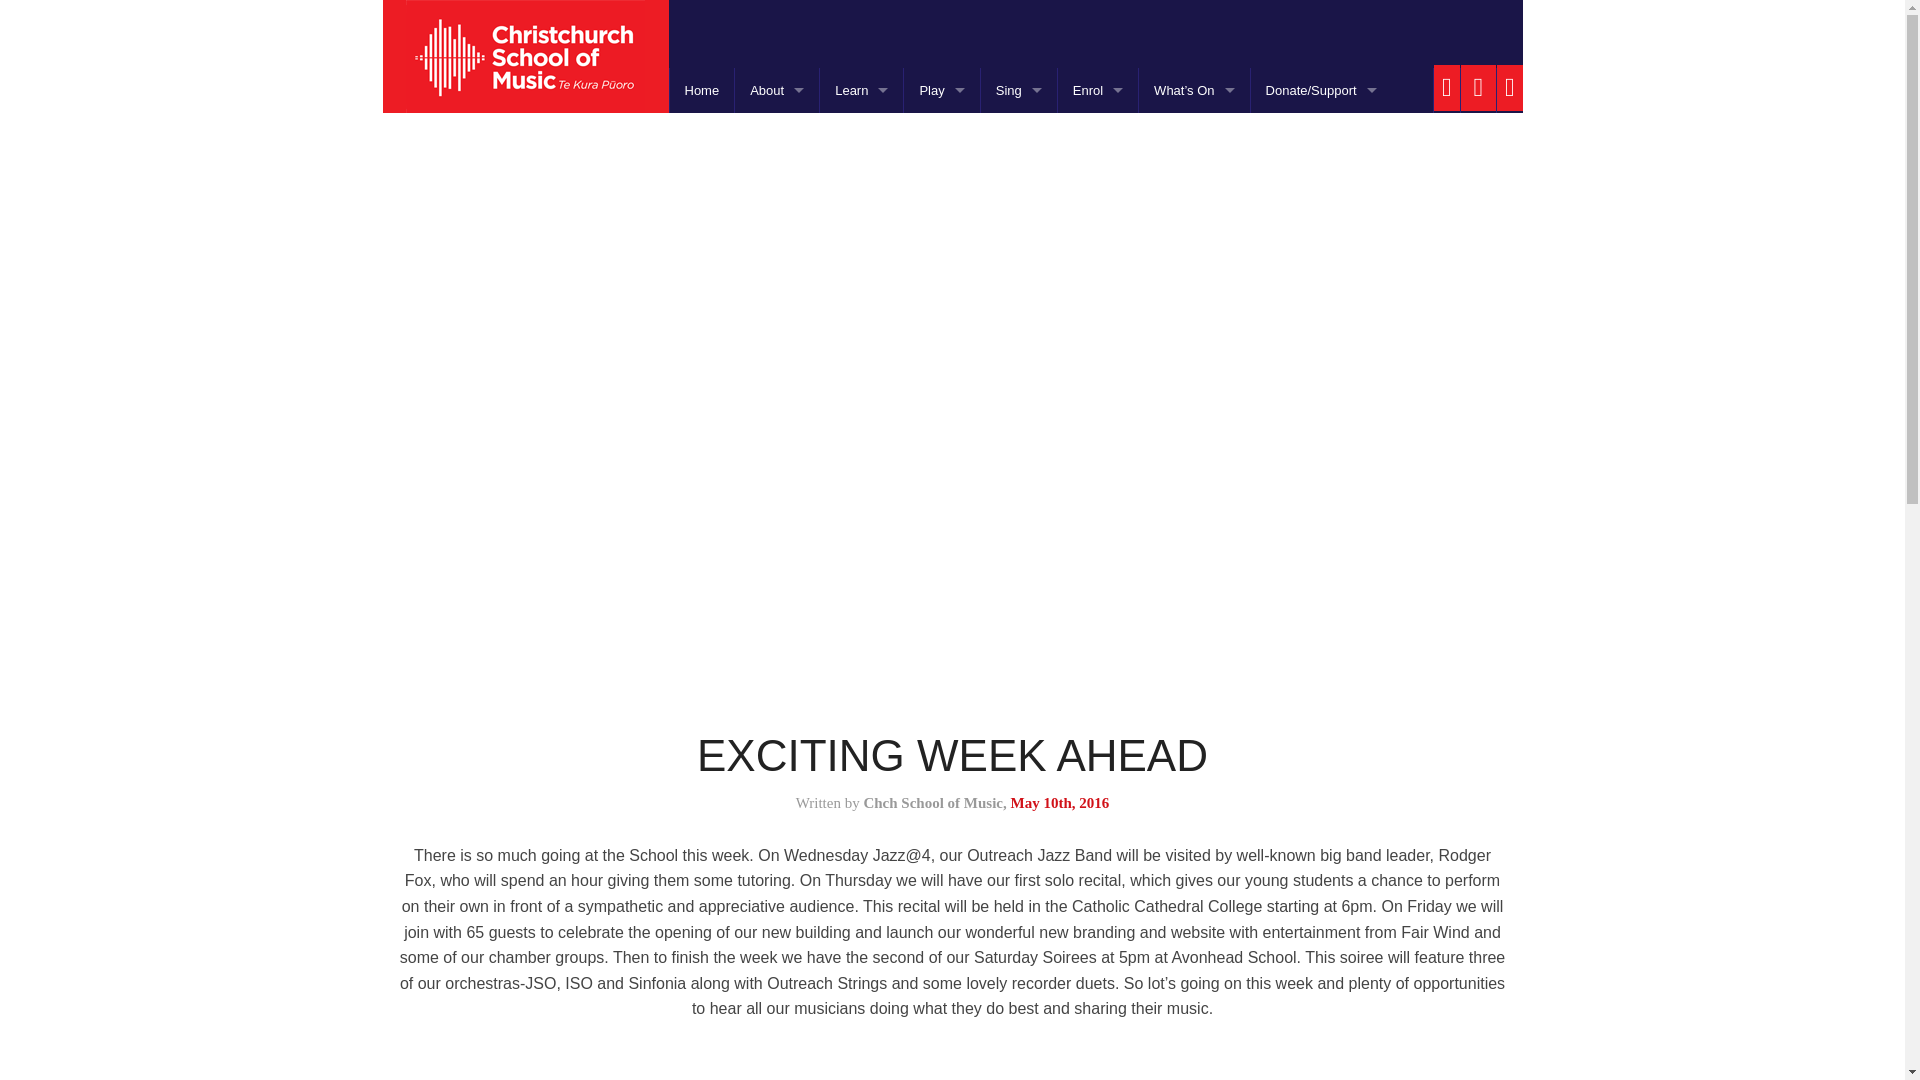  What do you see at coordinates (777, 228) in the screenshot?
I see `Staff` at bounding box center [777, 228].